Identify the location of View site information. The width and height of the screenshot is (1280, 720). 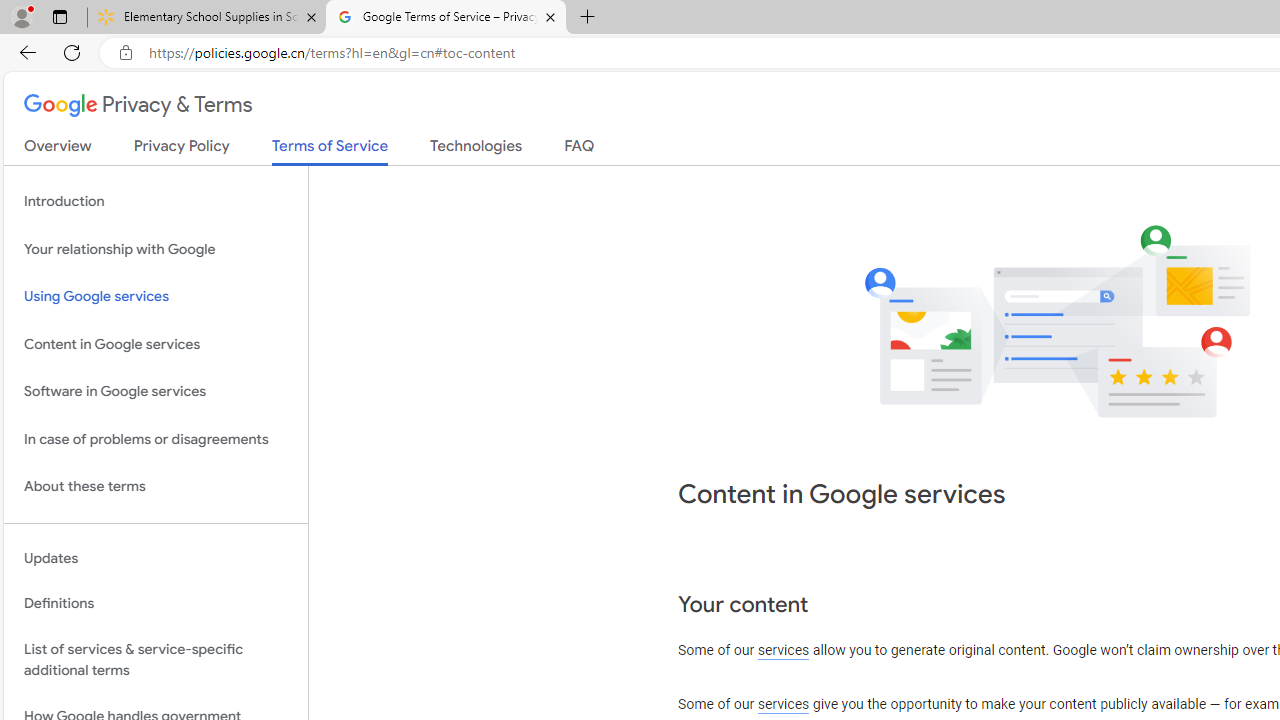
(126, 53).